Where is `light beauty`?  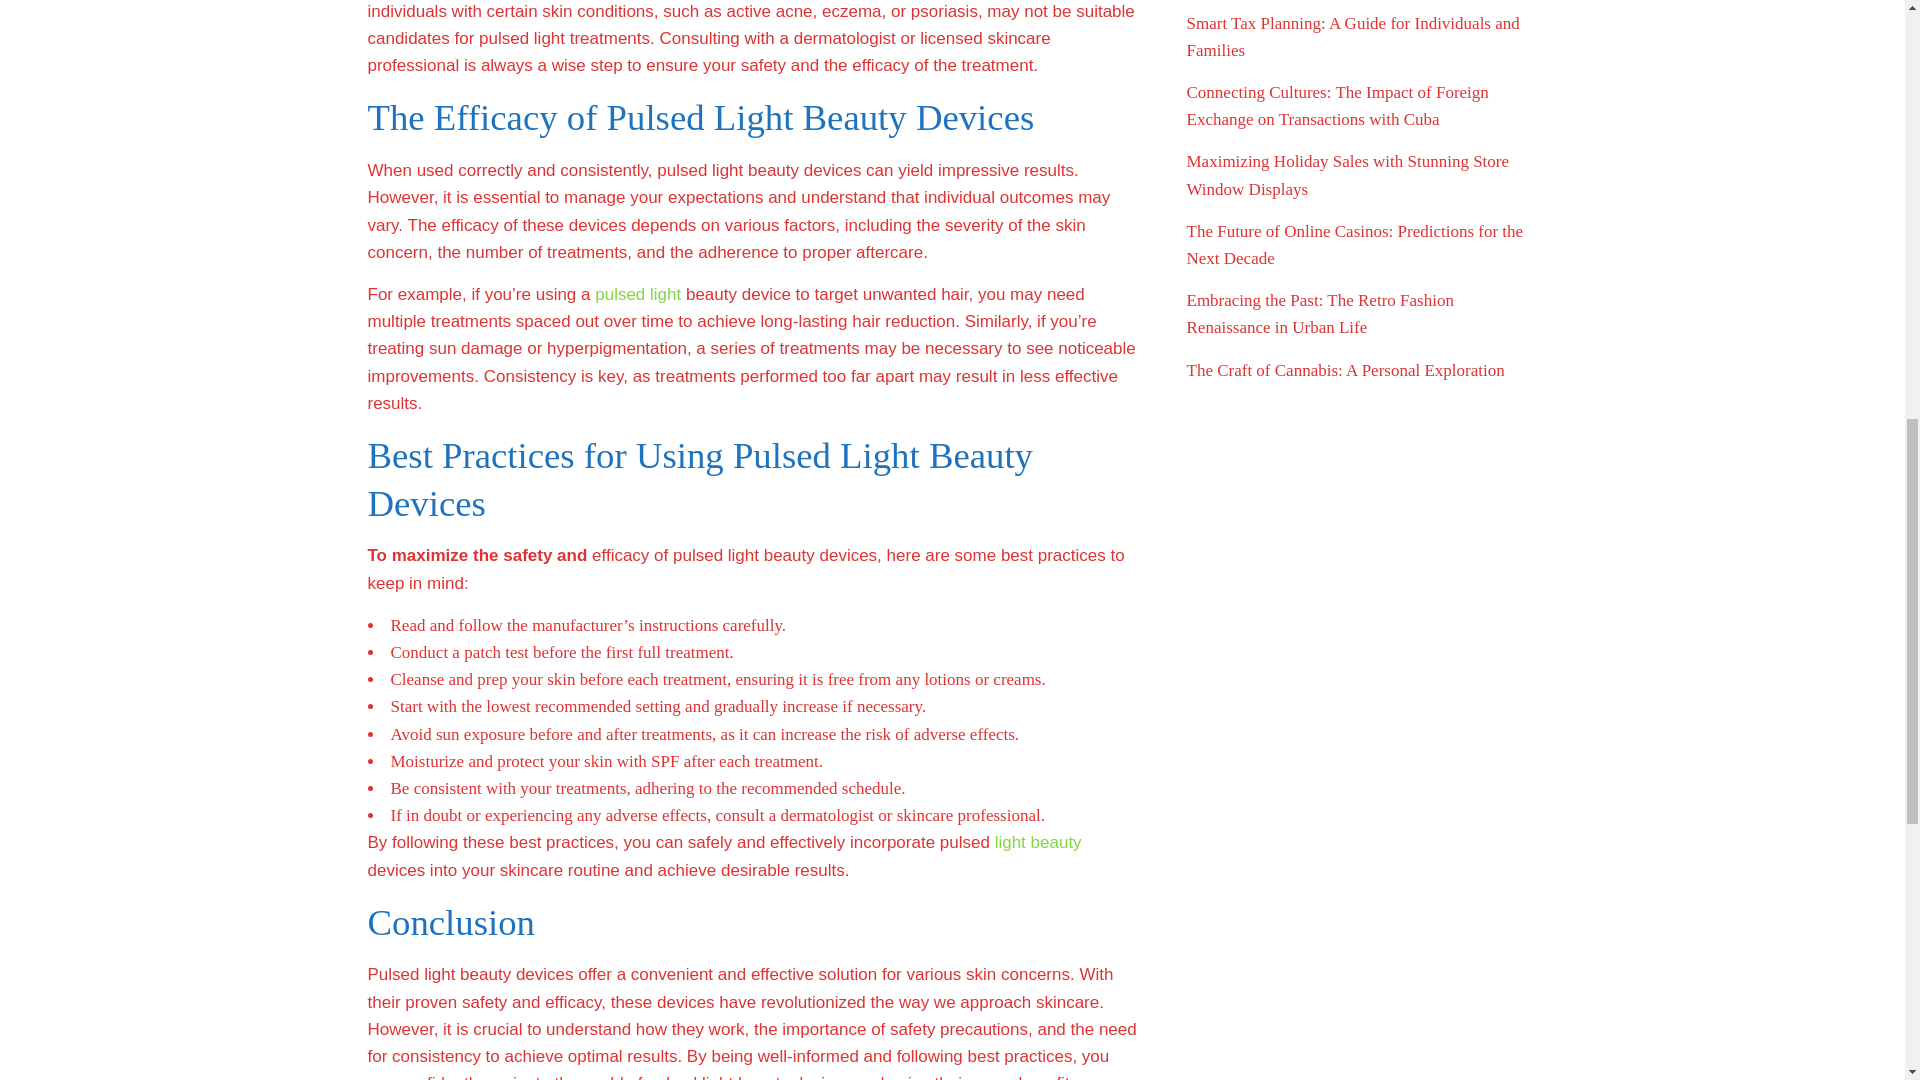 light beauty is located at coordinates (1038, 842).